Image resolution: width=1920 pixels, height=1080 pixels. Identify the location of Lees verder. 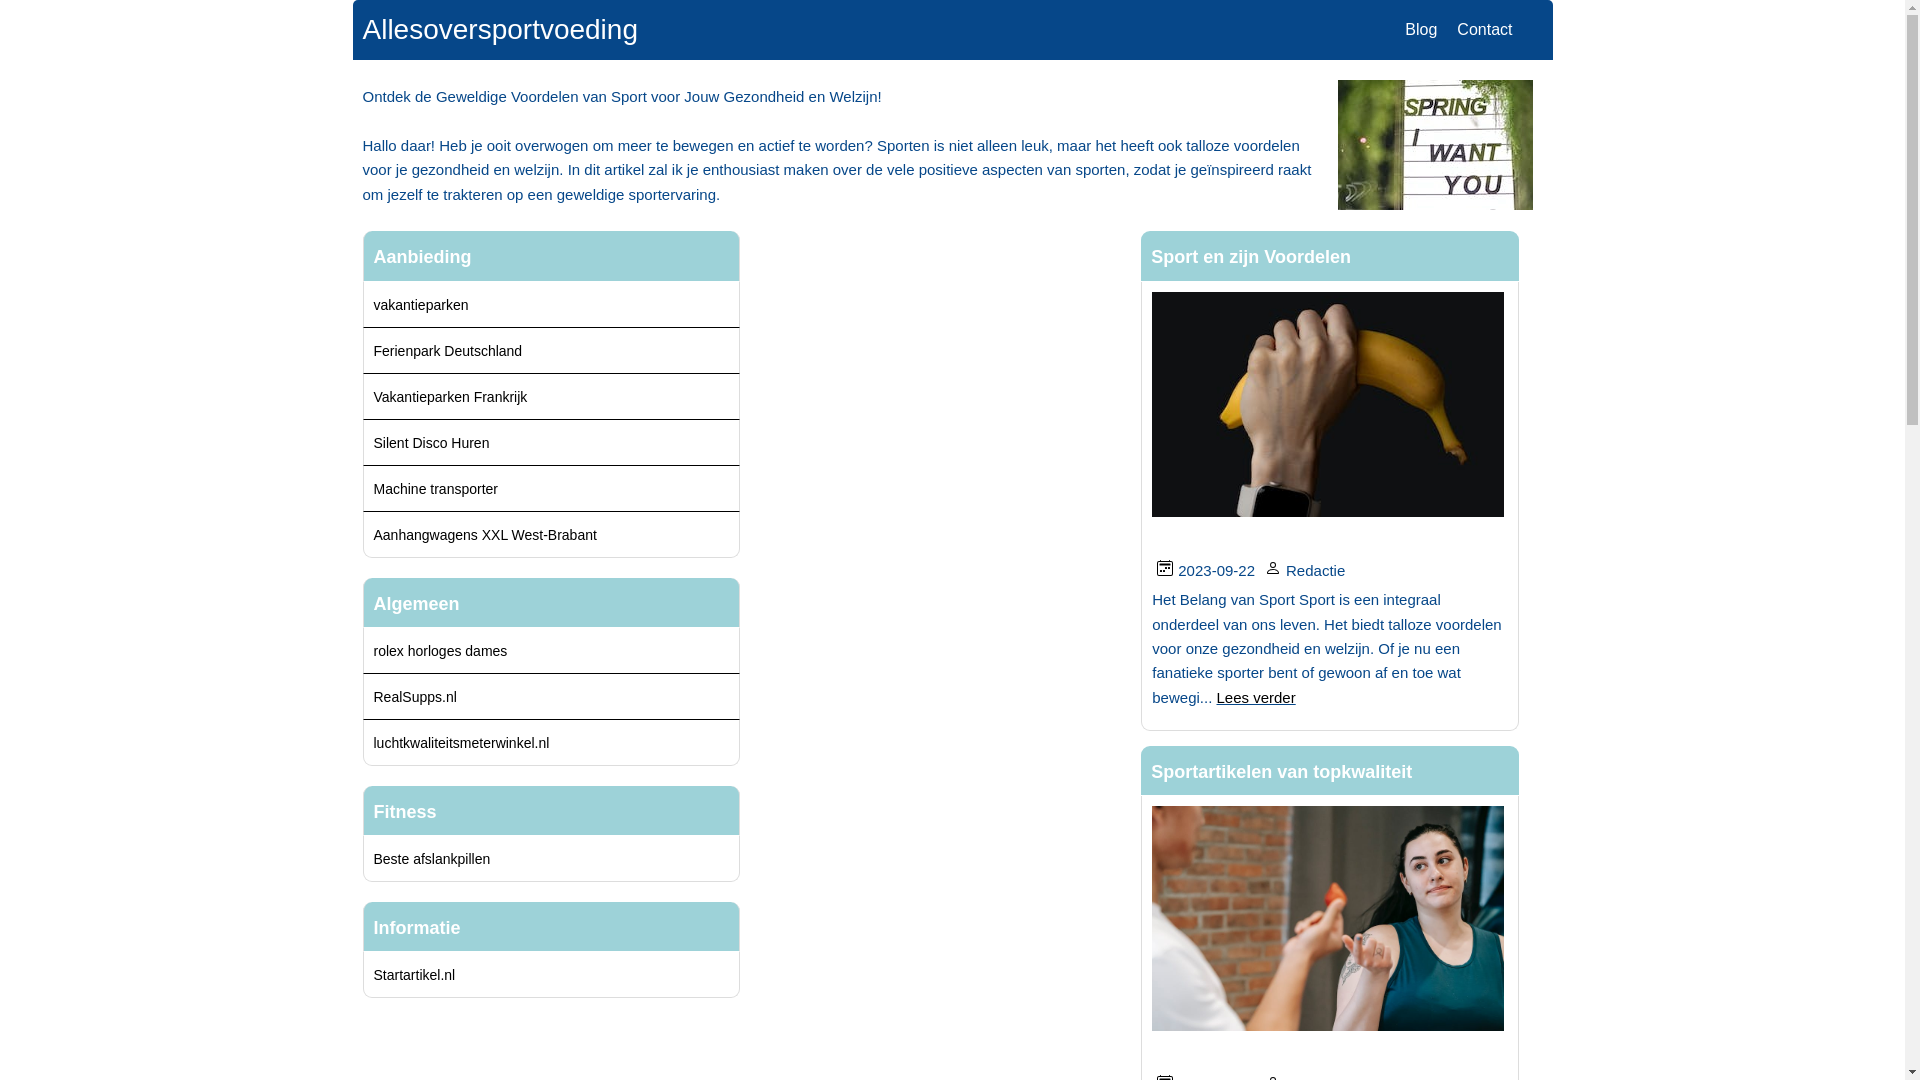
(1256, 698).